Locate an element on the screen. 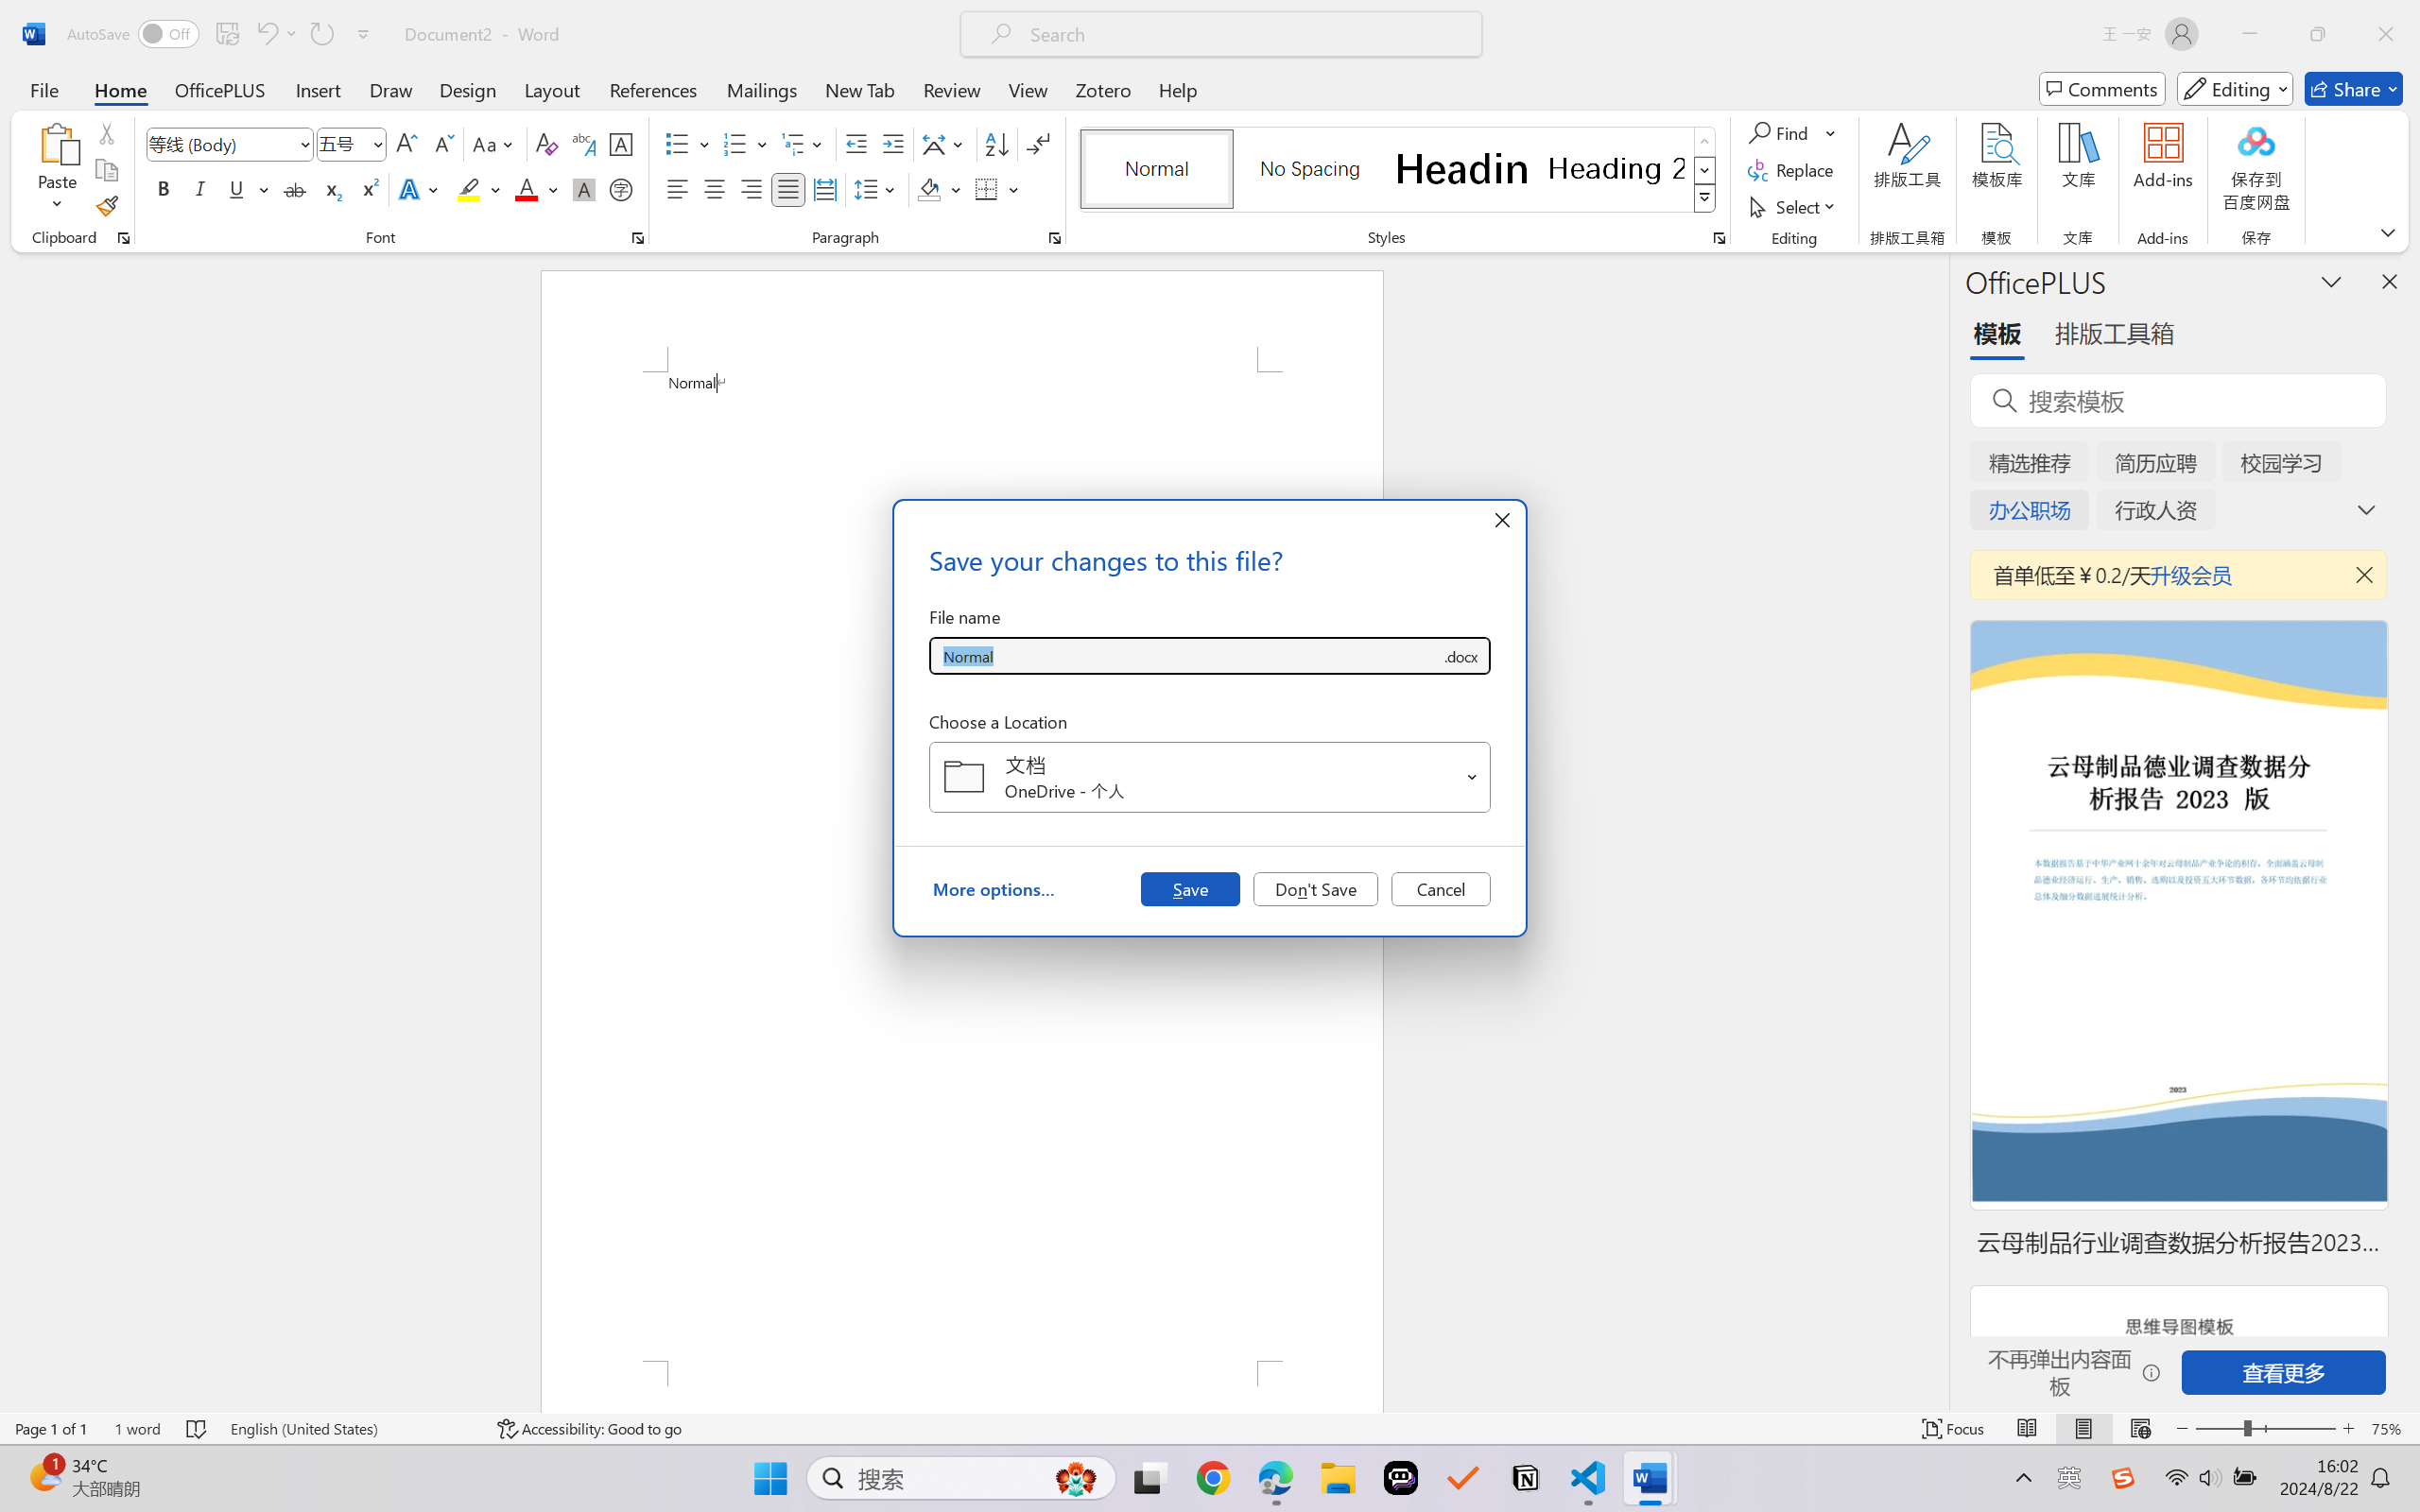 The height and width of the screenshot is (1512, 2420). Class: Image is located at coordinates (2123, 1478).